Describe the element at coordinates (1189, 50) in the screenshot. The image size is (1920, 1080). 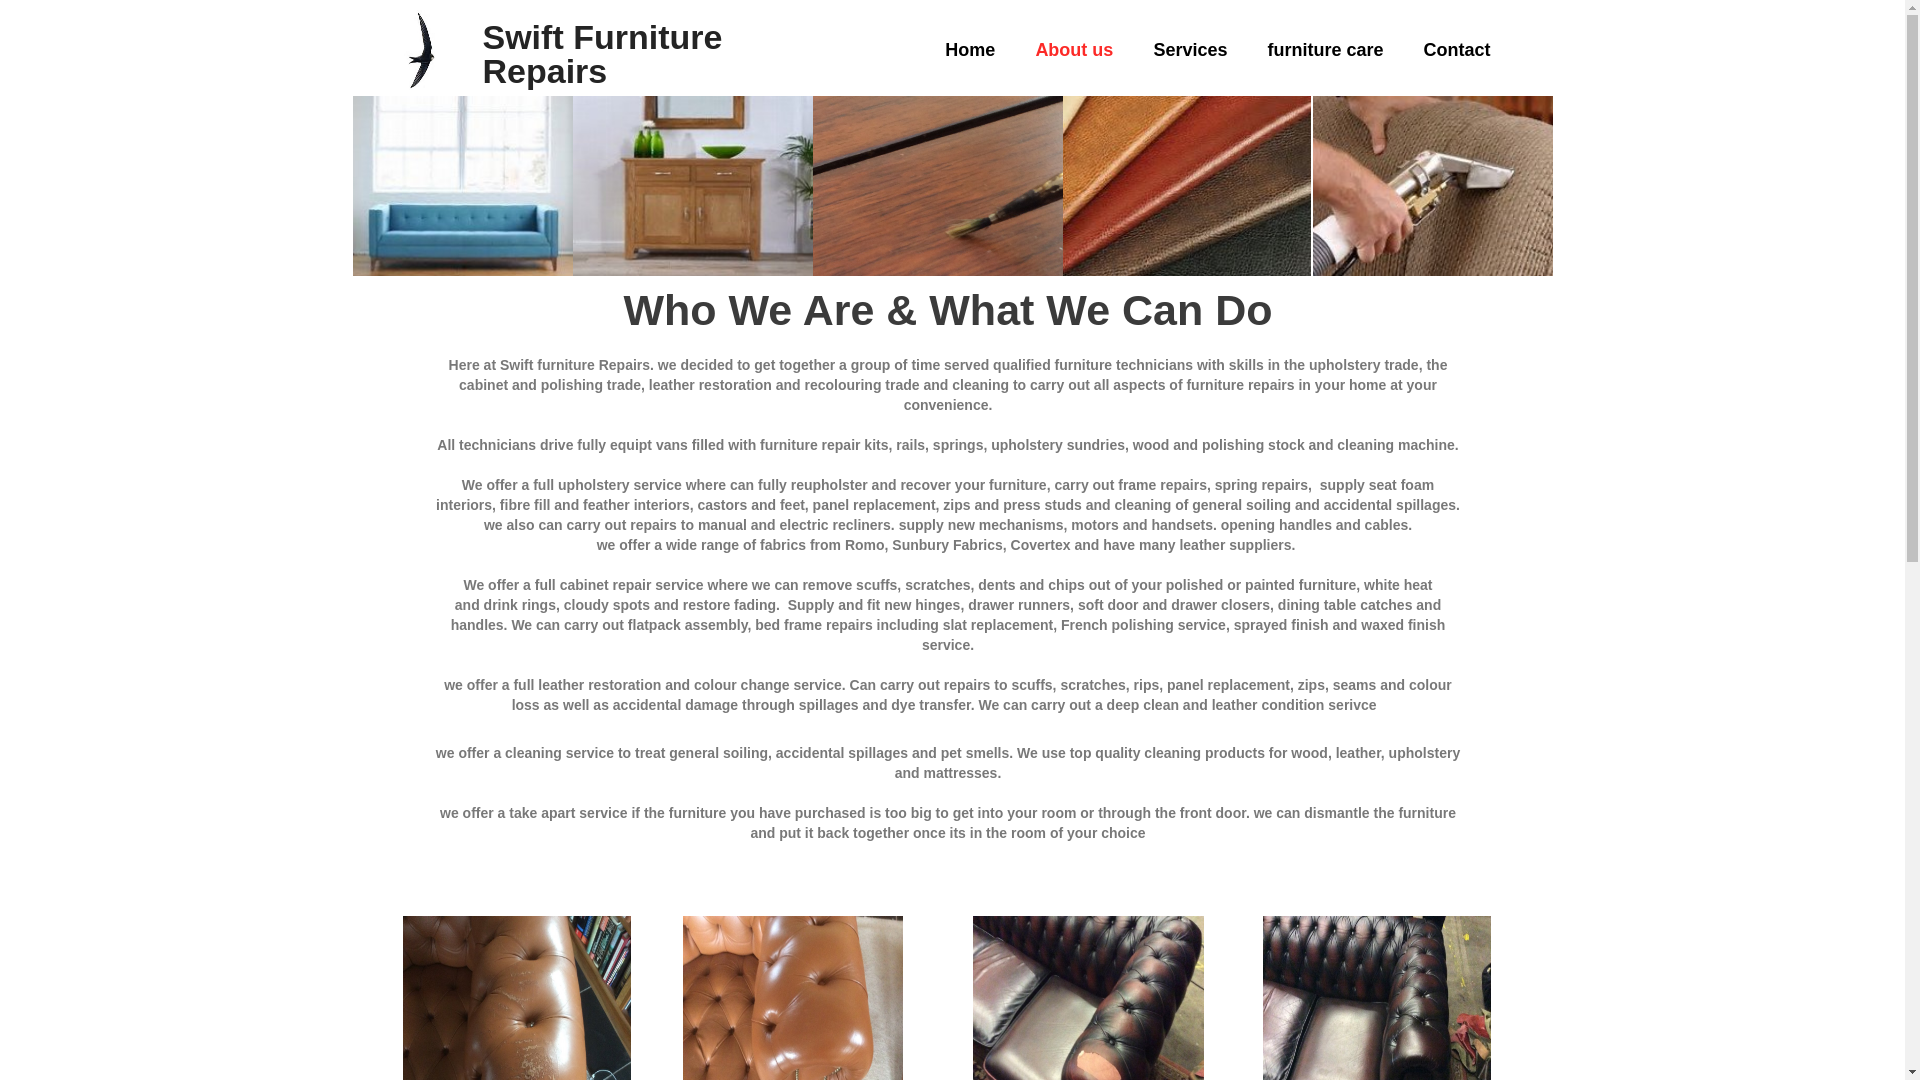
I see `Services` at that location.